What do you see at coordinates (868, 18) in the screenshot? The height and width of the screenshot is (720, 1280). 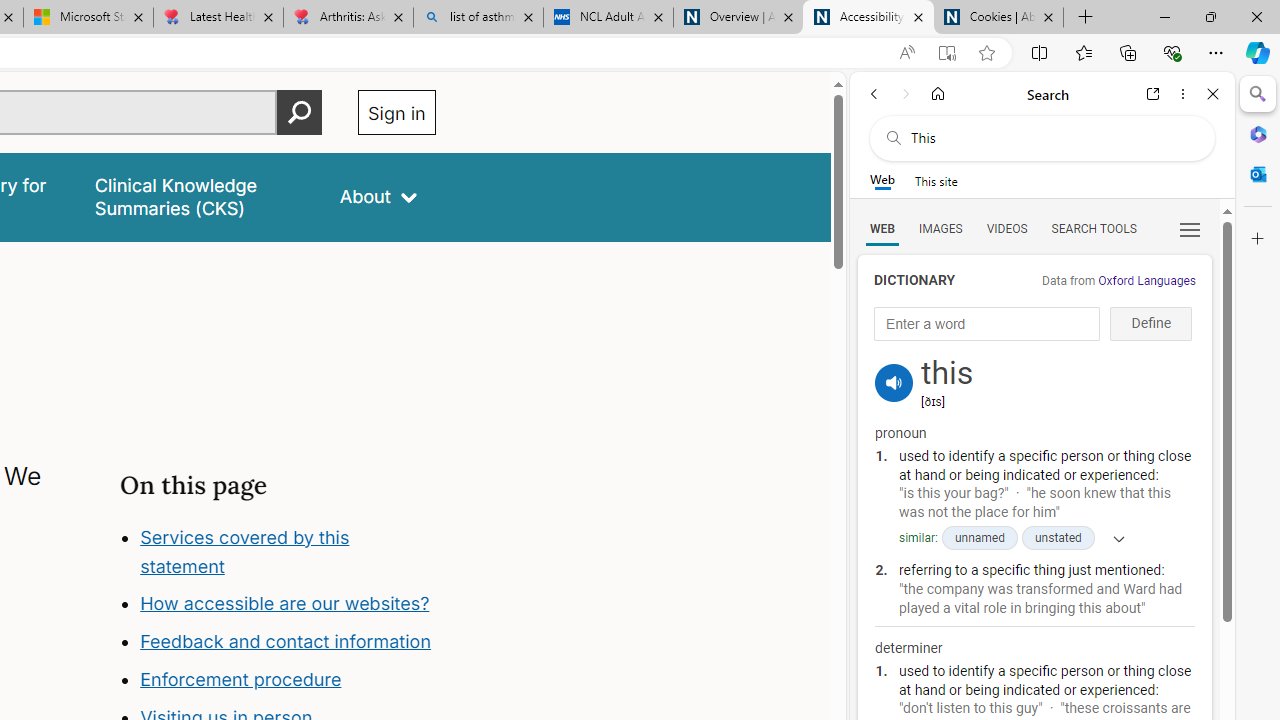 I see `Accessibility | NICE` at bounding box center [868, 18].